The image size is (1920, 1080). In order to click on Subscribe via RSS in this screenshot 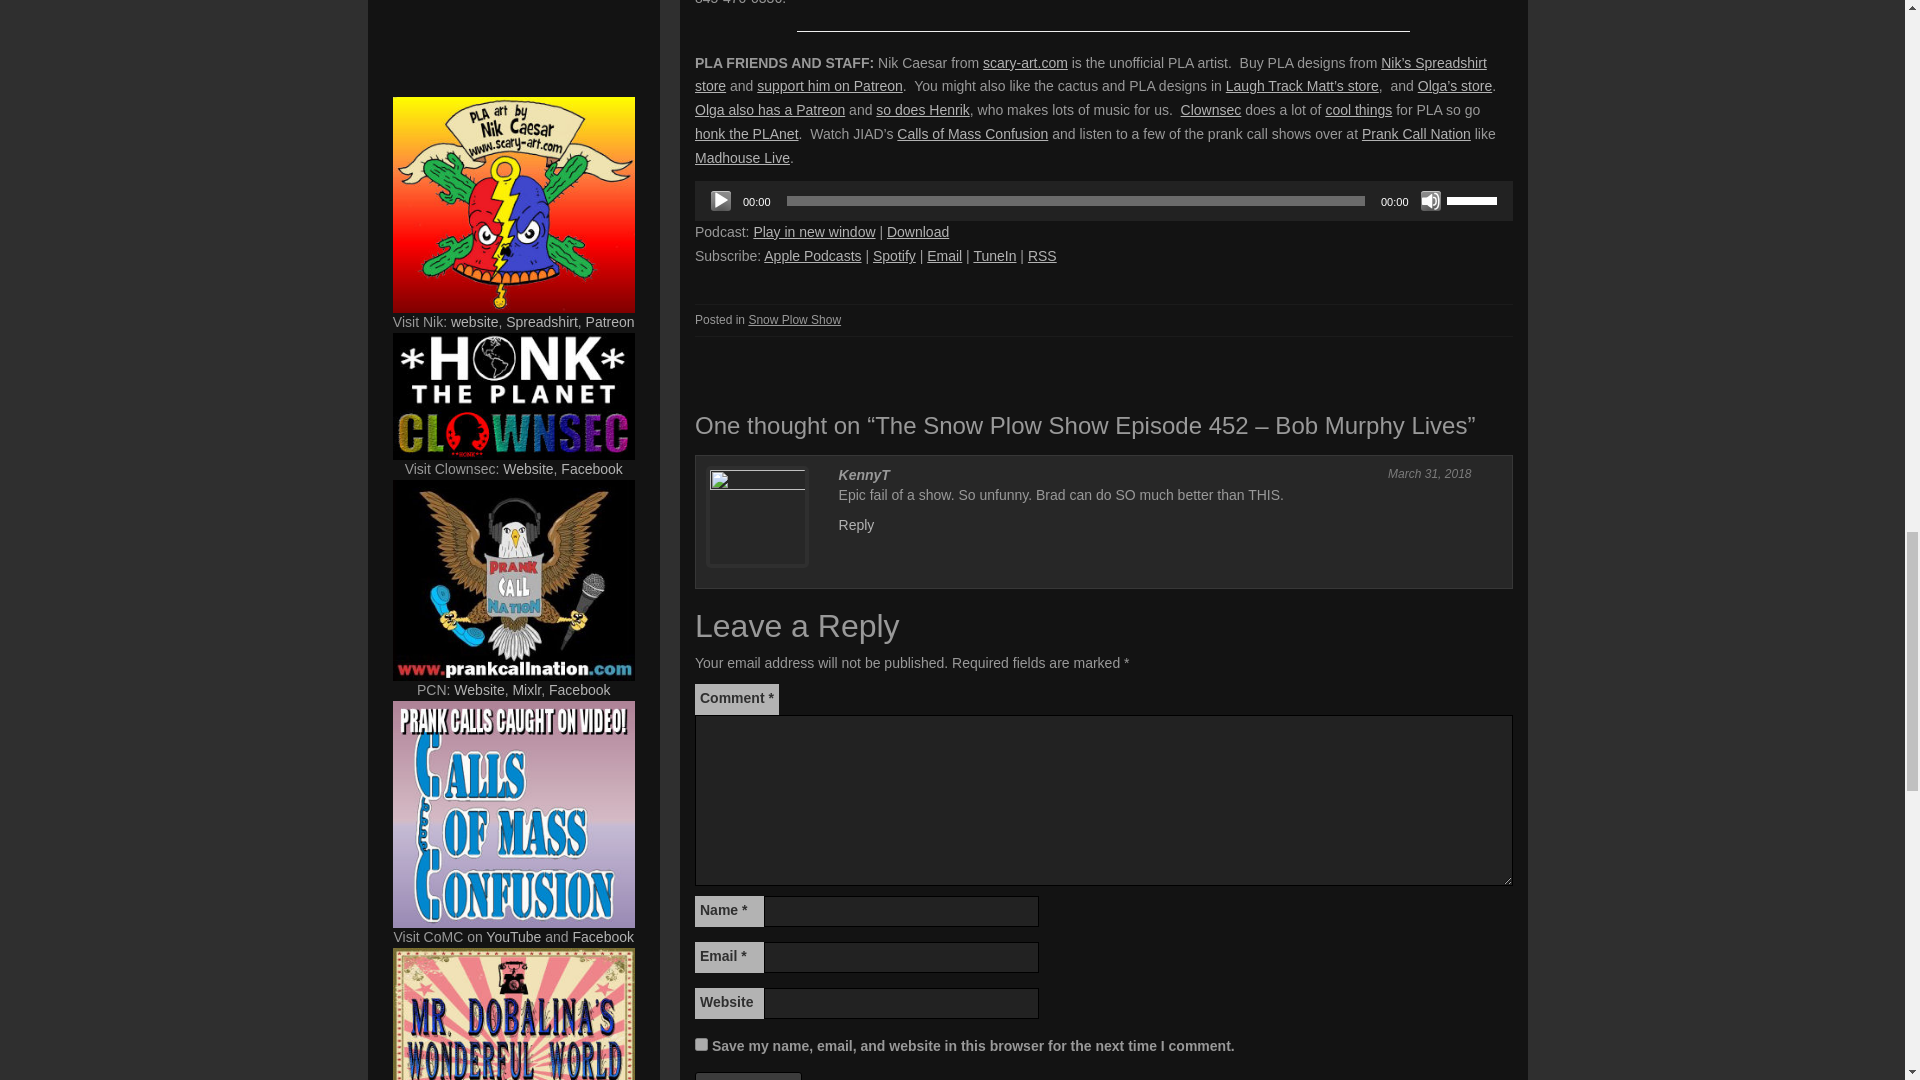, I will do `click(1042, 256)`.